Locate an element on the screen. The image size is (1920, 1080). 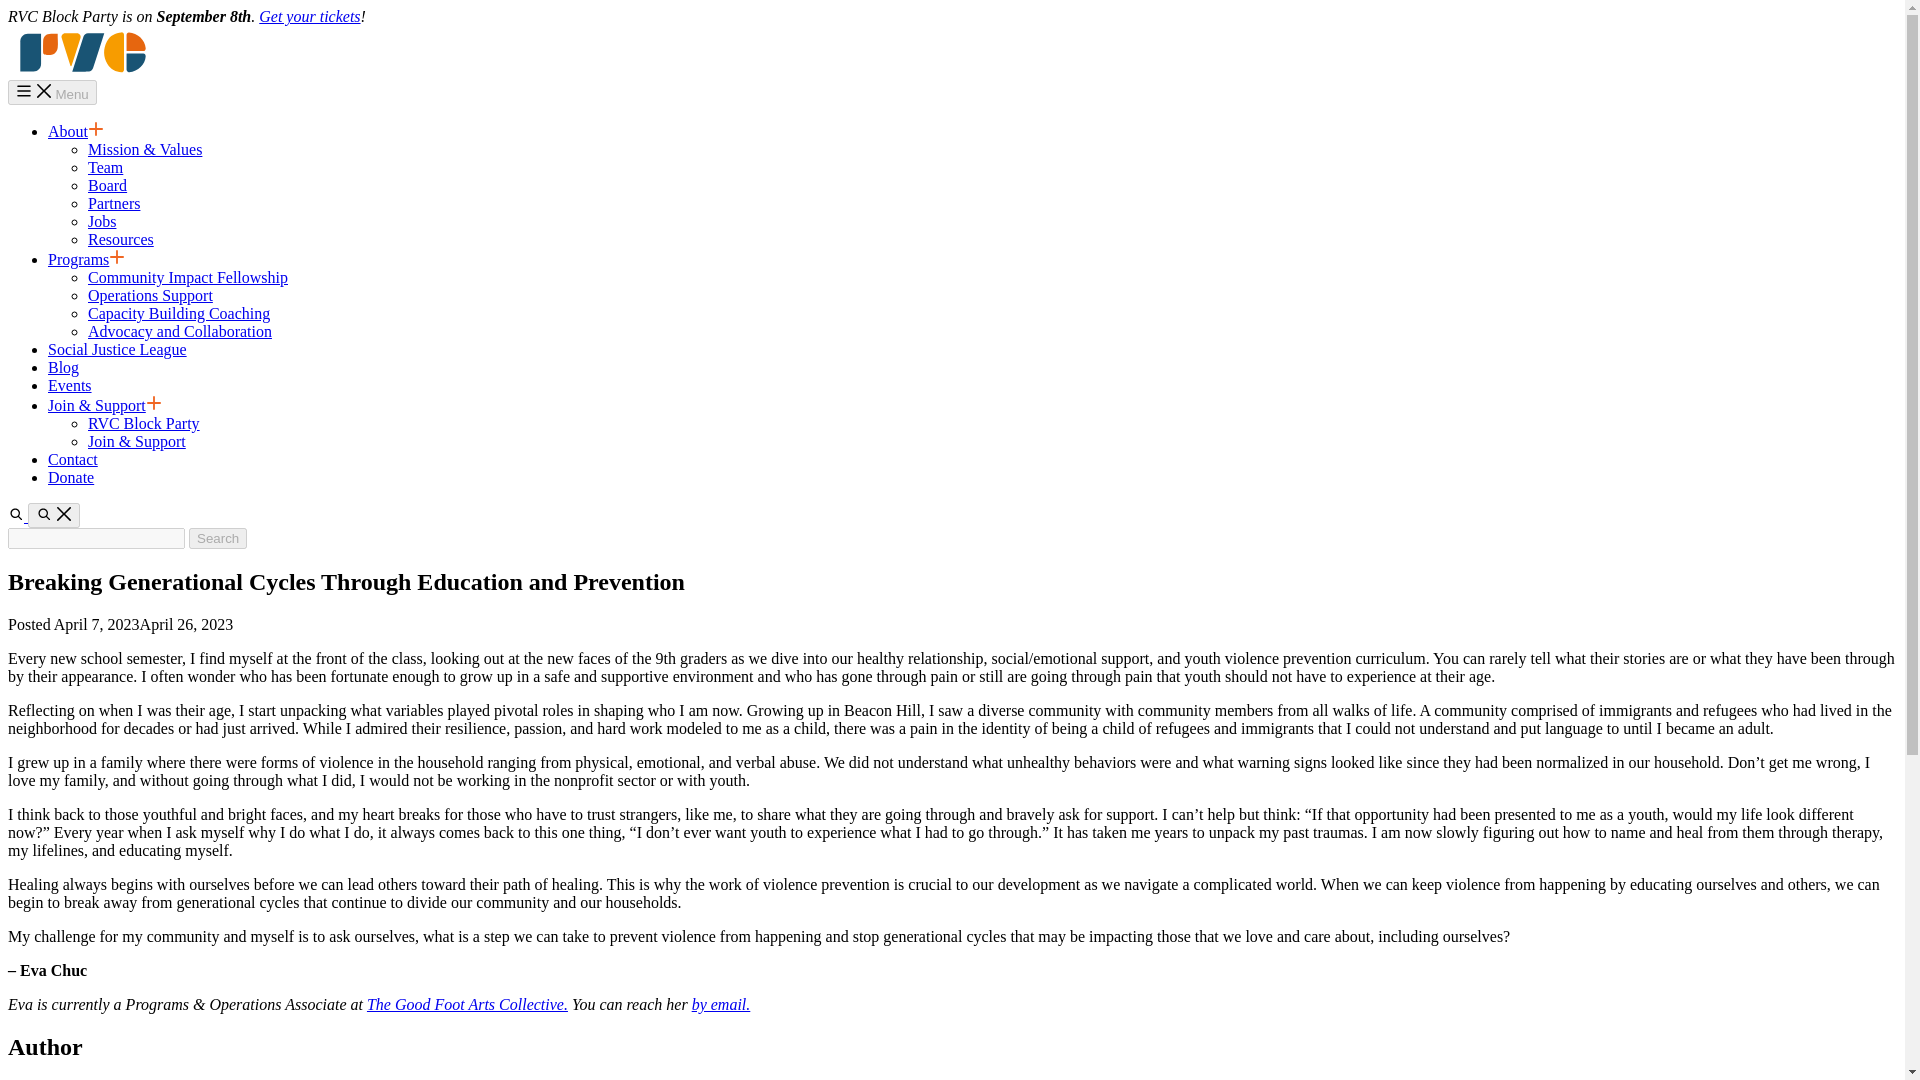
Partners is located at coordinates (114, 203).